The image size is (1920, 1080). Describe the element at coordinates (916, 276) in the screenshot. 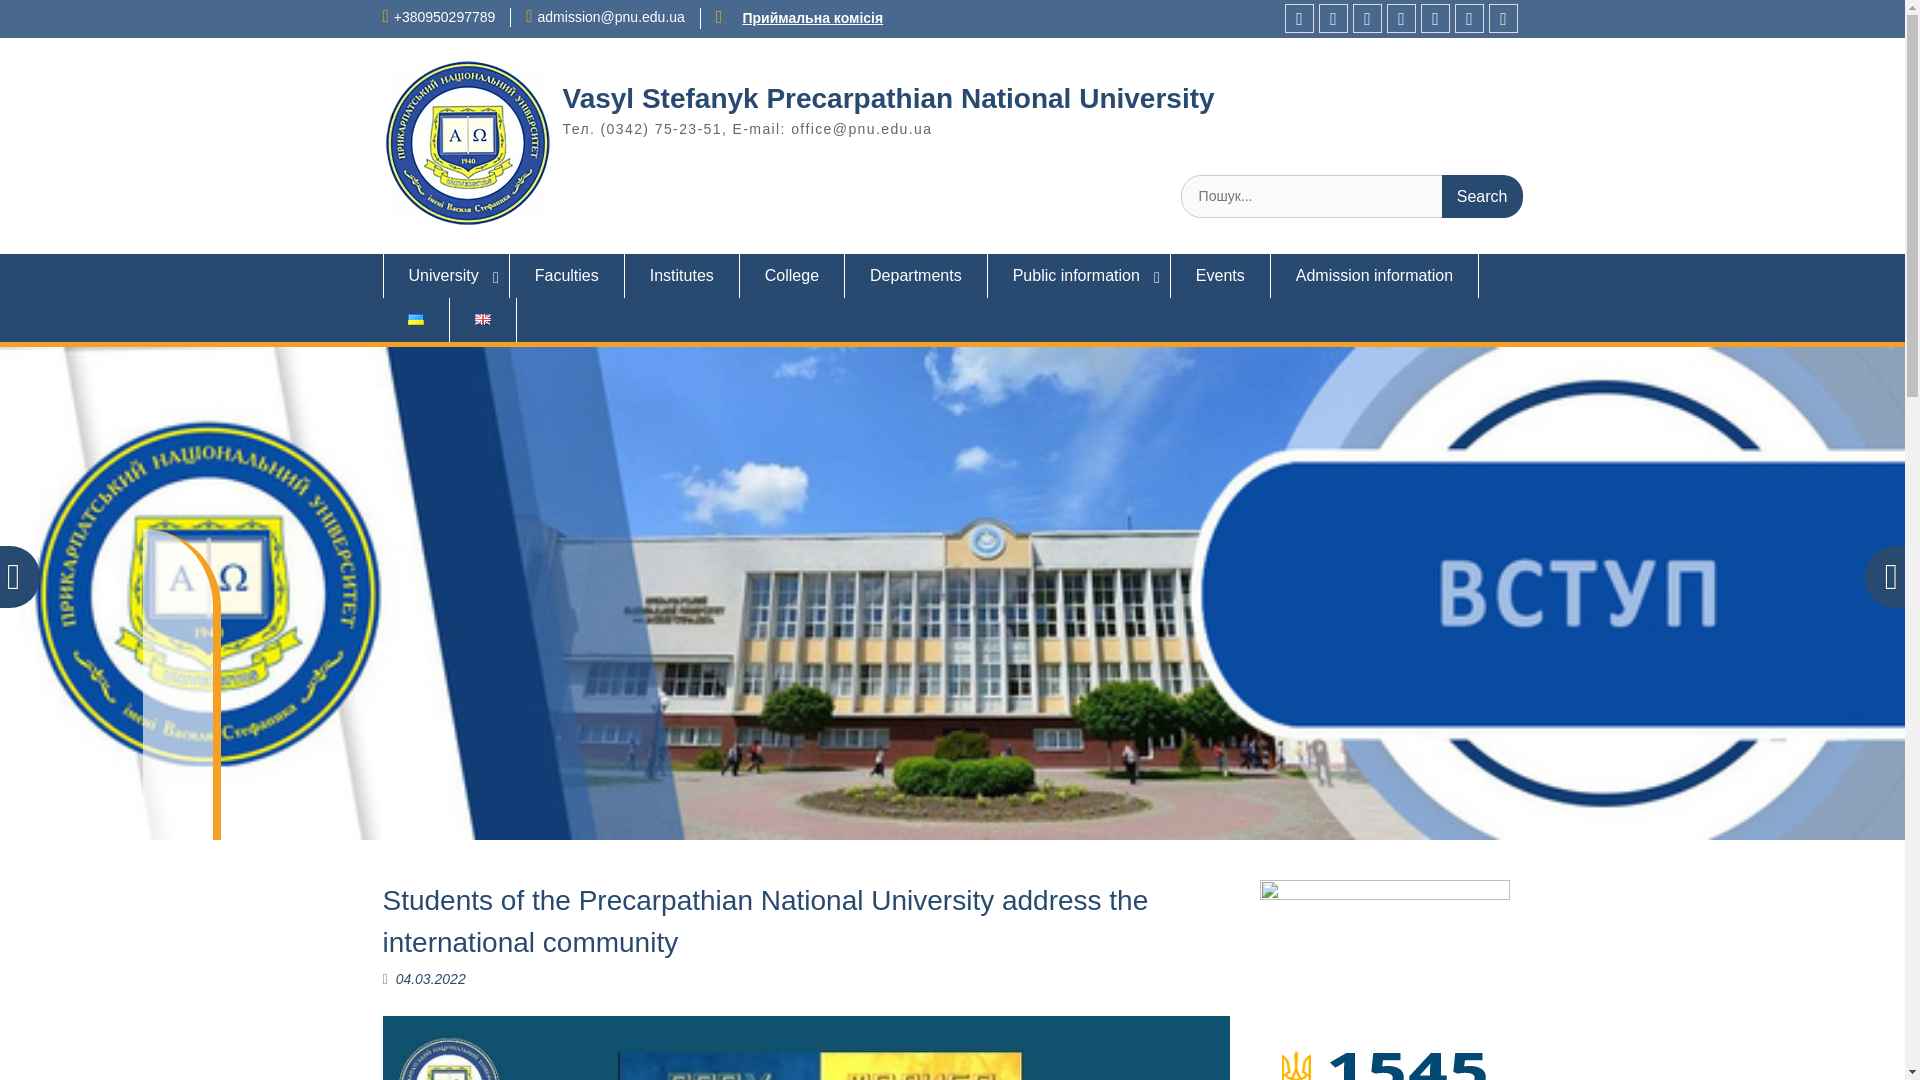

I see `Departments` at that location.